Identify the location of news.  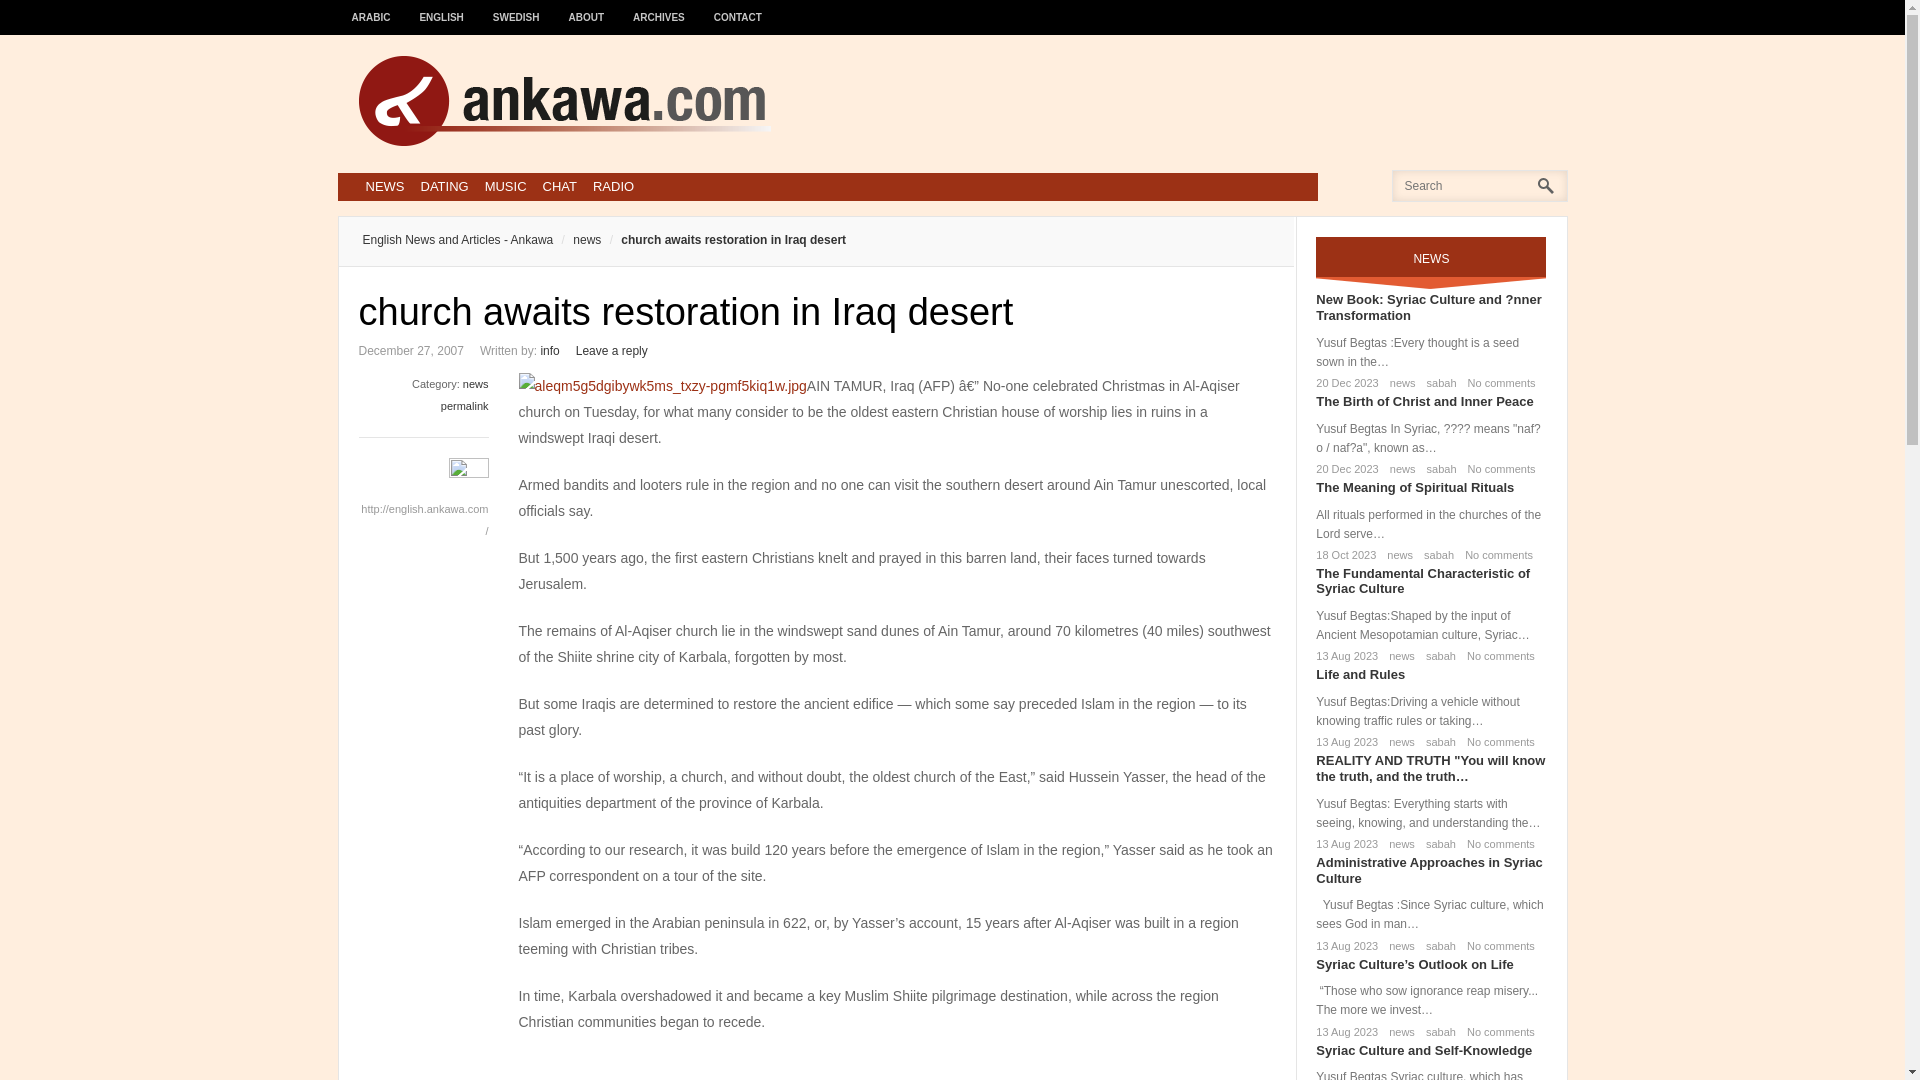
(576, 240).